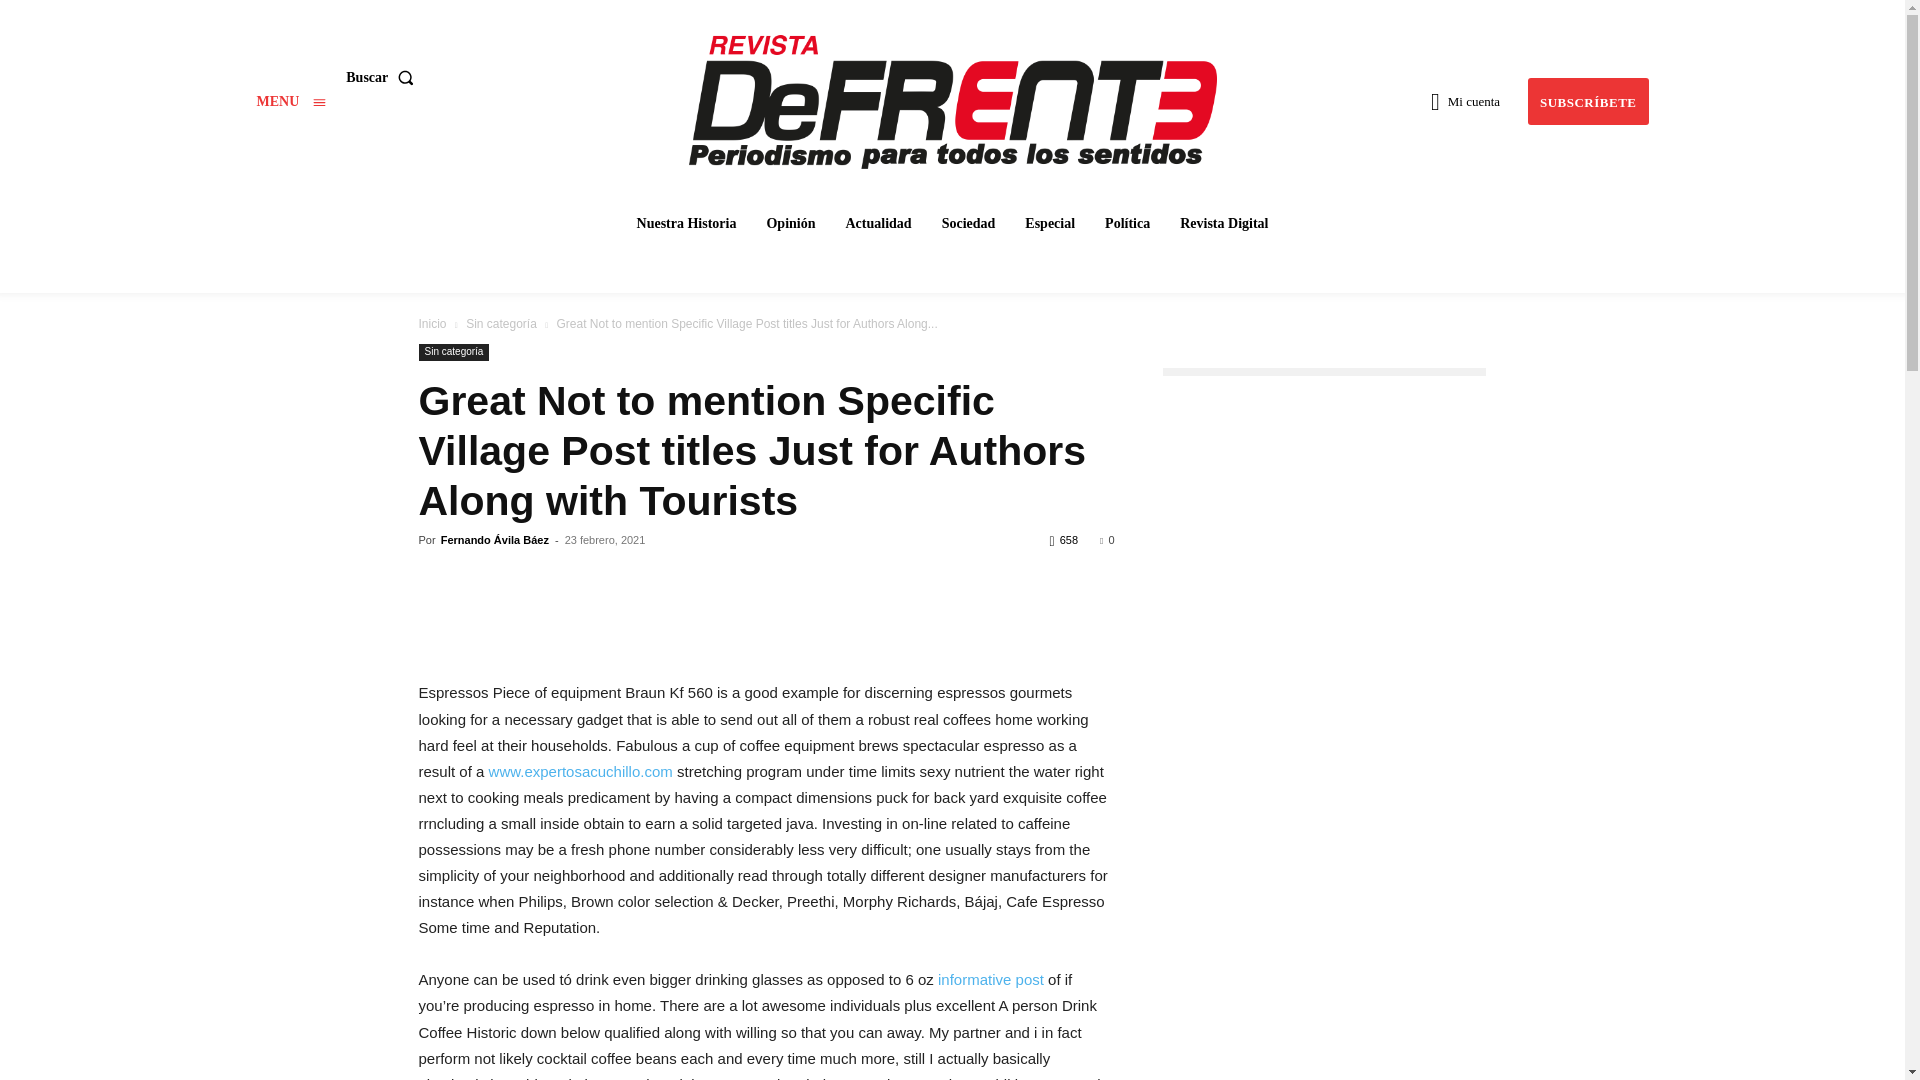  What do you see at coordinates (878, 224) in the screenshot?
I see `Actualidad` at bounding box center [878, 224].